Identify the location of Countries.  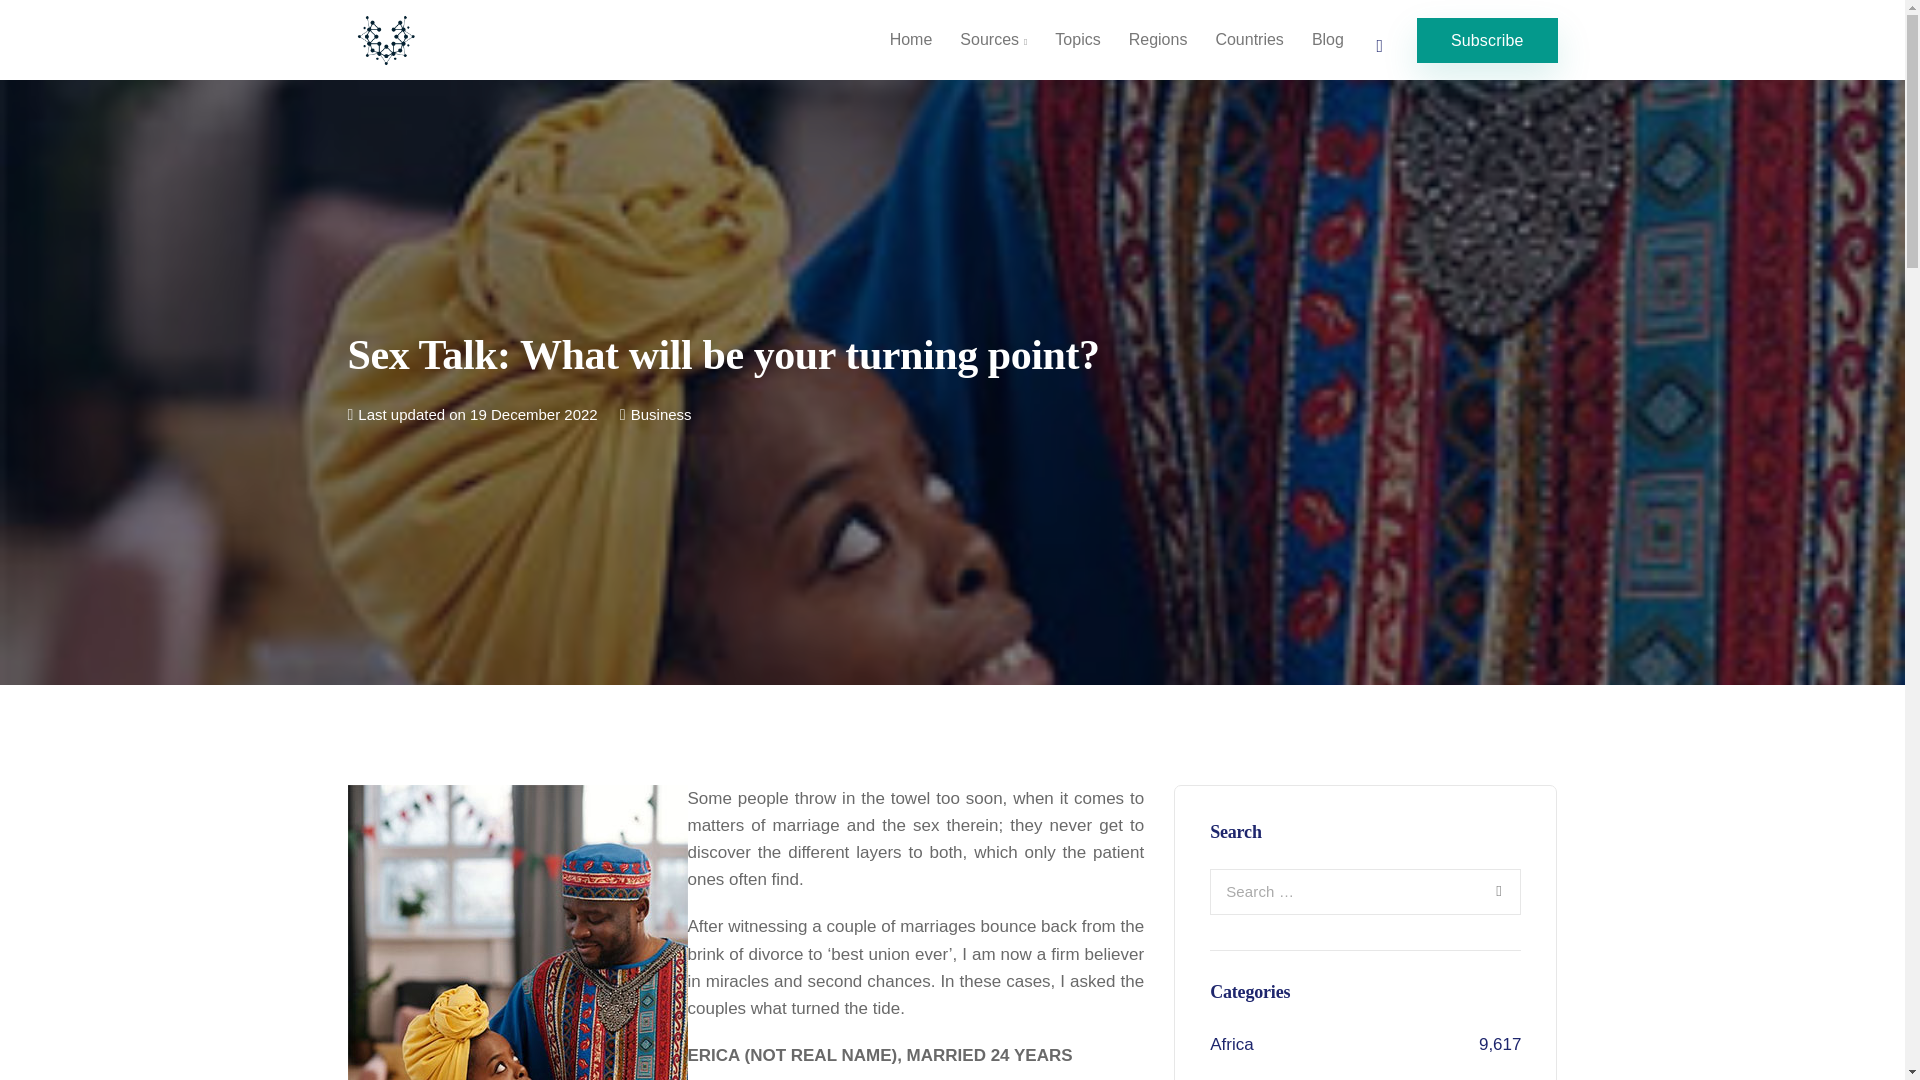
(1249, 40).